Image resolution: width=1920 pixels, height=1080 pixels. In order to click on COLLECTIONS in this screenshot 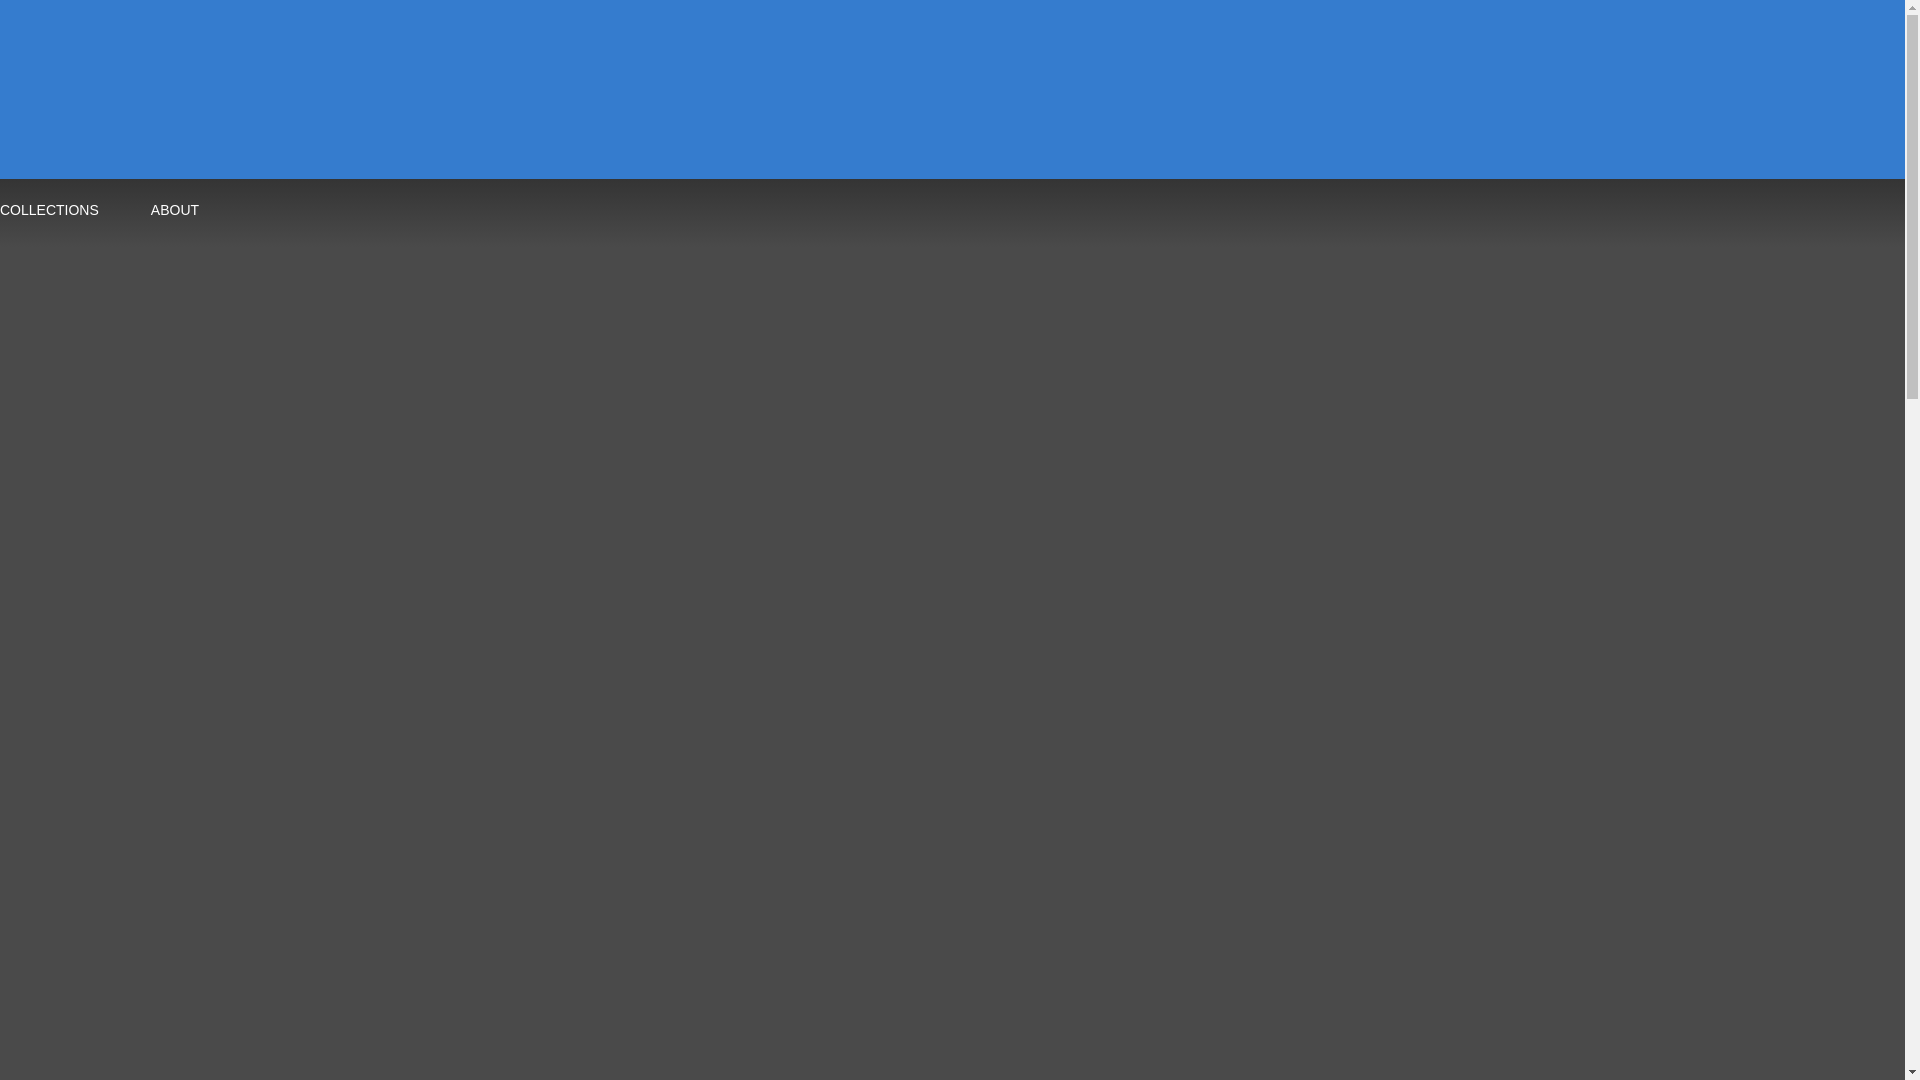, I will do `click(54, 212)`.